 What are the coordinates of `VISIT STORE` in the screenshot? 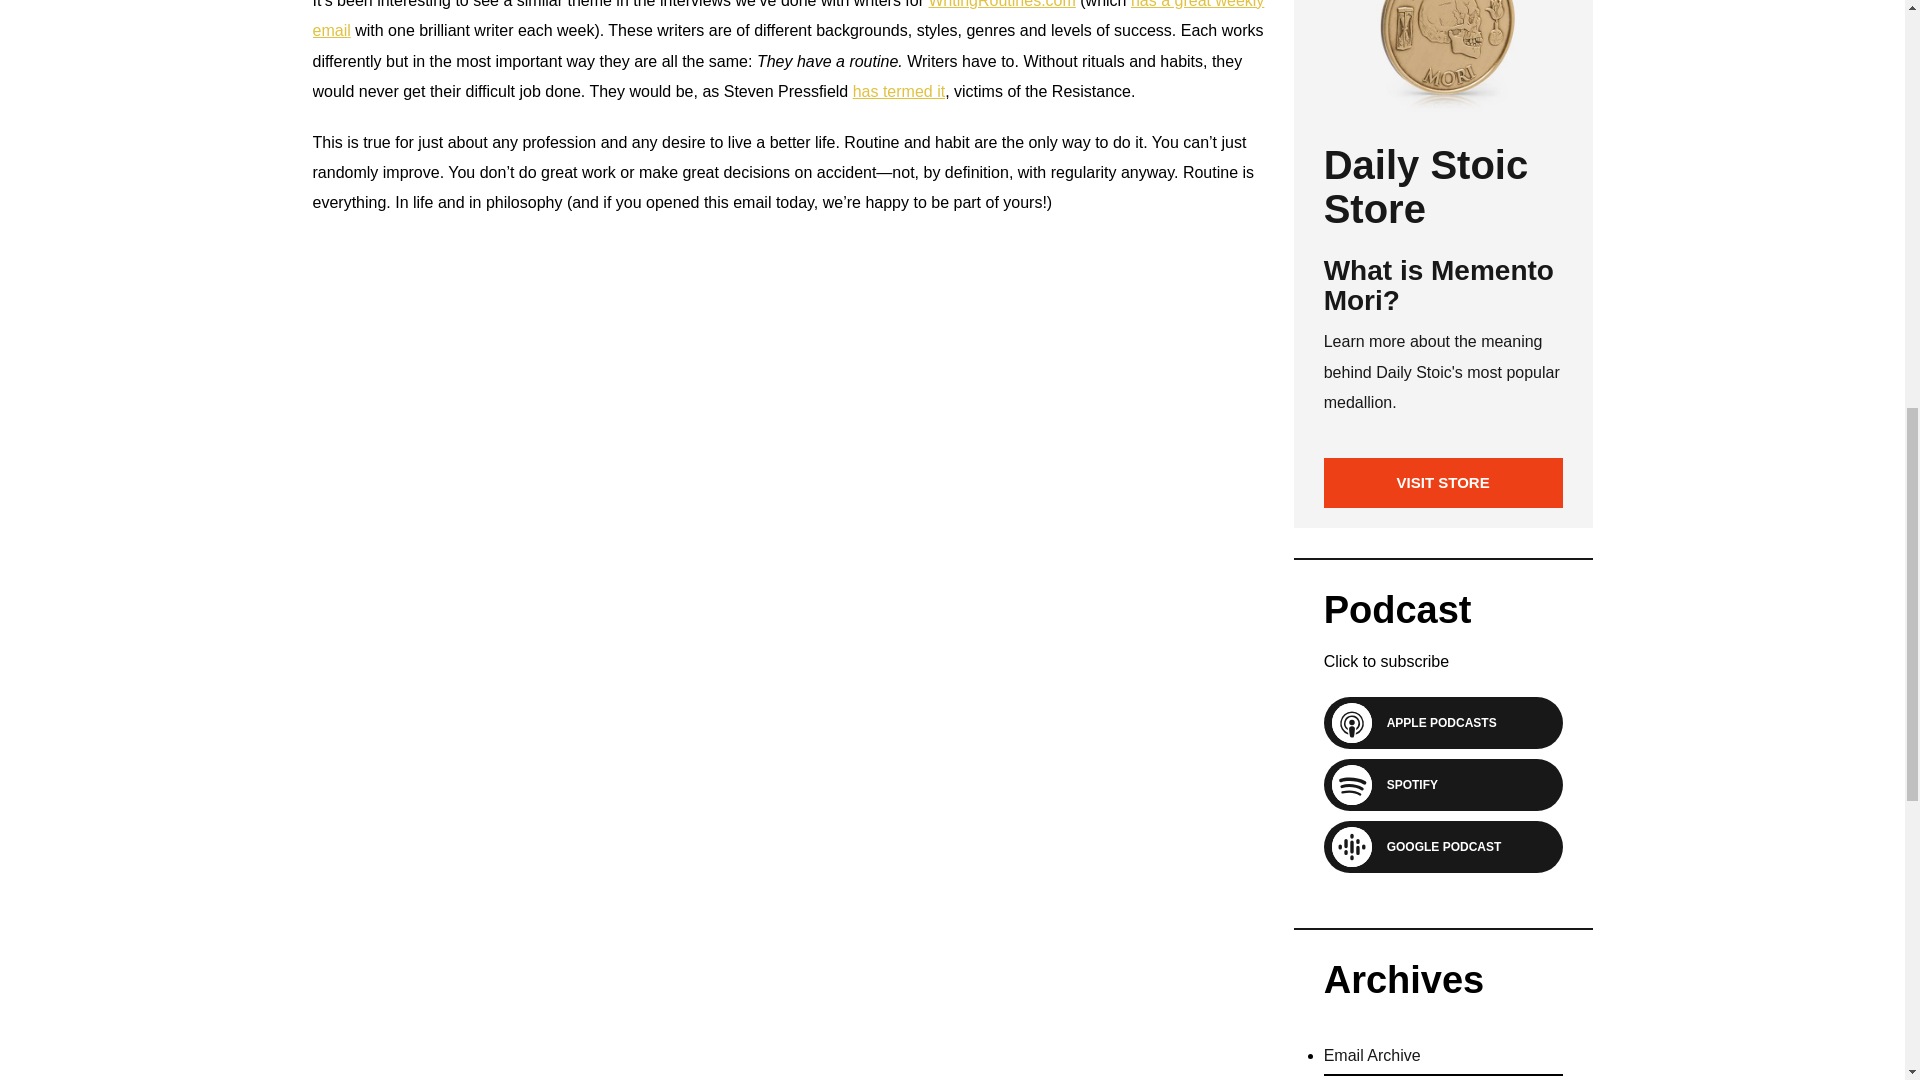 It's located at (1443, 482).